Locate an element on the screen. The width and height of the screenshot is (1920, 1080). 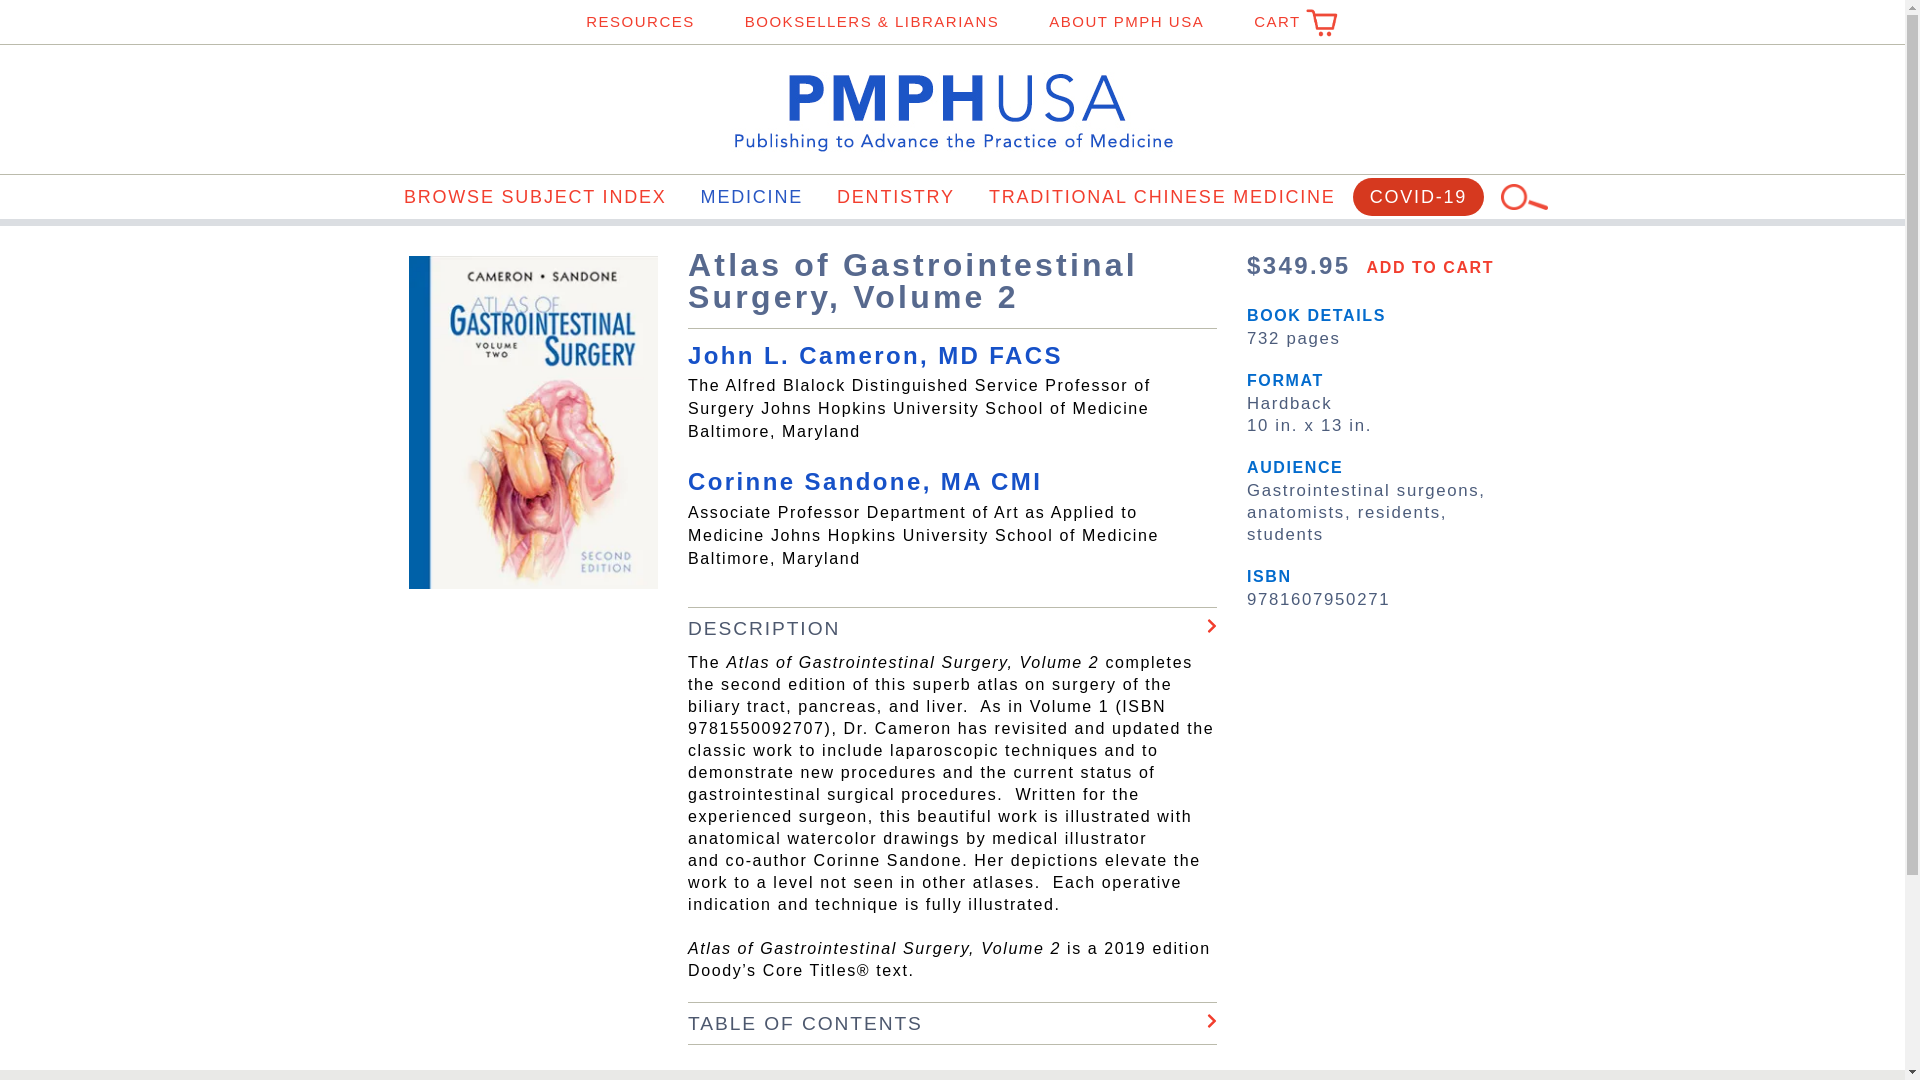
About PMPH USA is located at coordinates (1126, 22).